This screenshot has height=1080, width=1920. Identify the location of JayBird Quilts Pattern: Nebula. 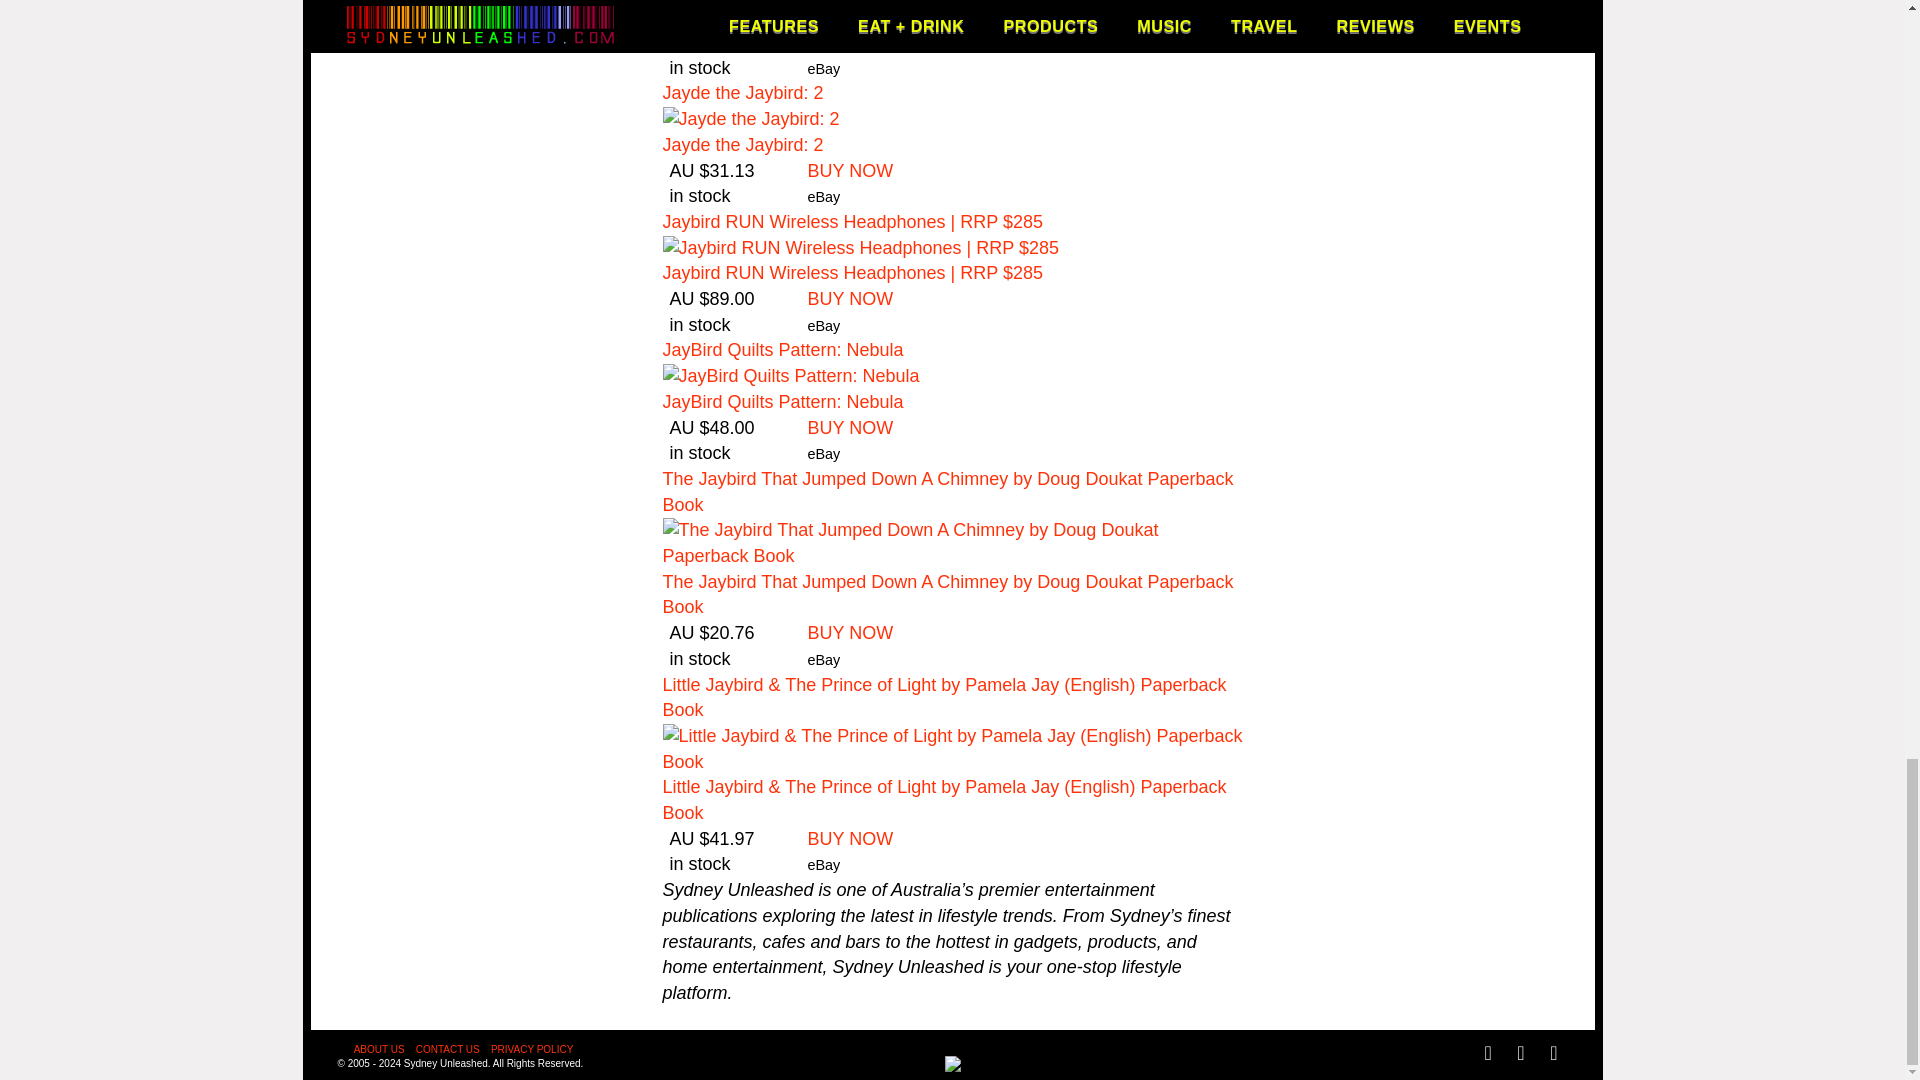
(782, 402).